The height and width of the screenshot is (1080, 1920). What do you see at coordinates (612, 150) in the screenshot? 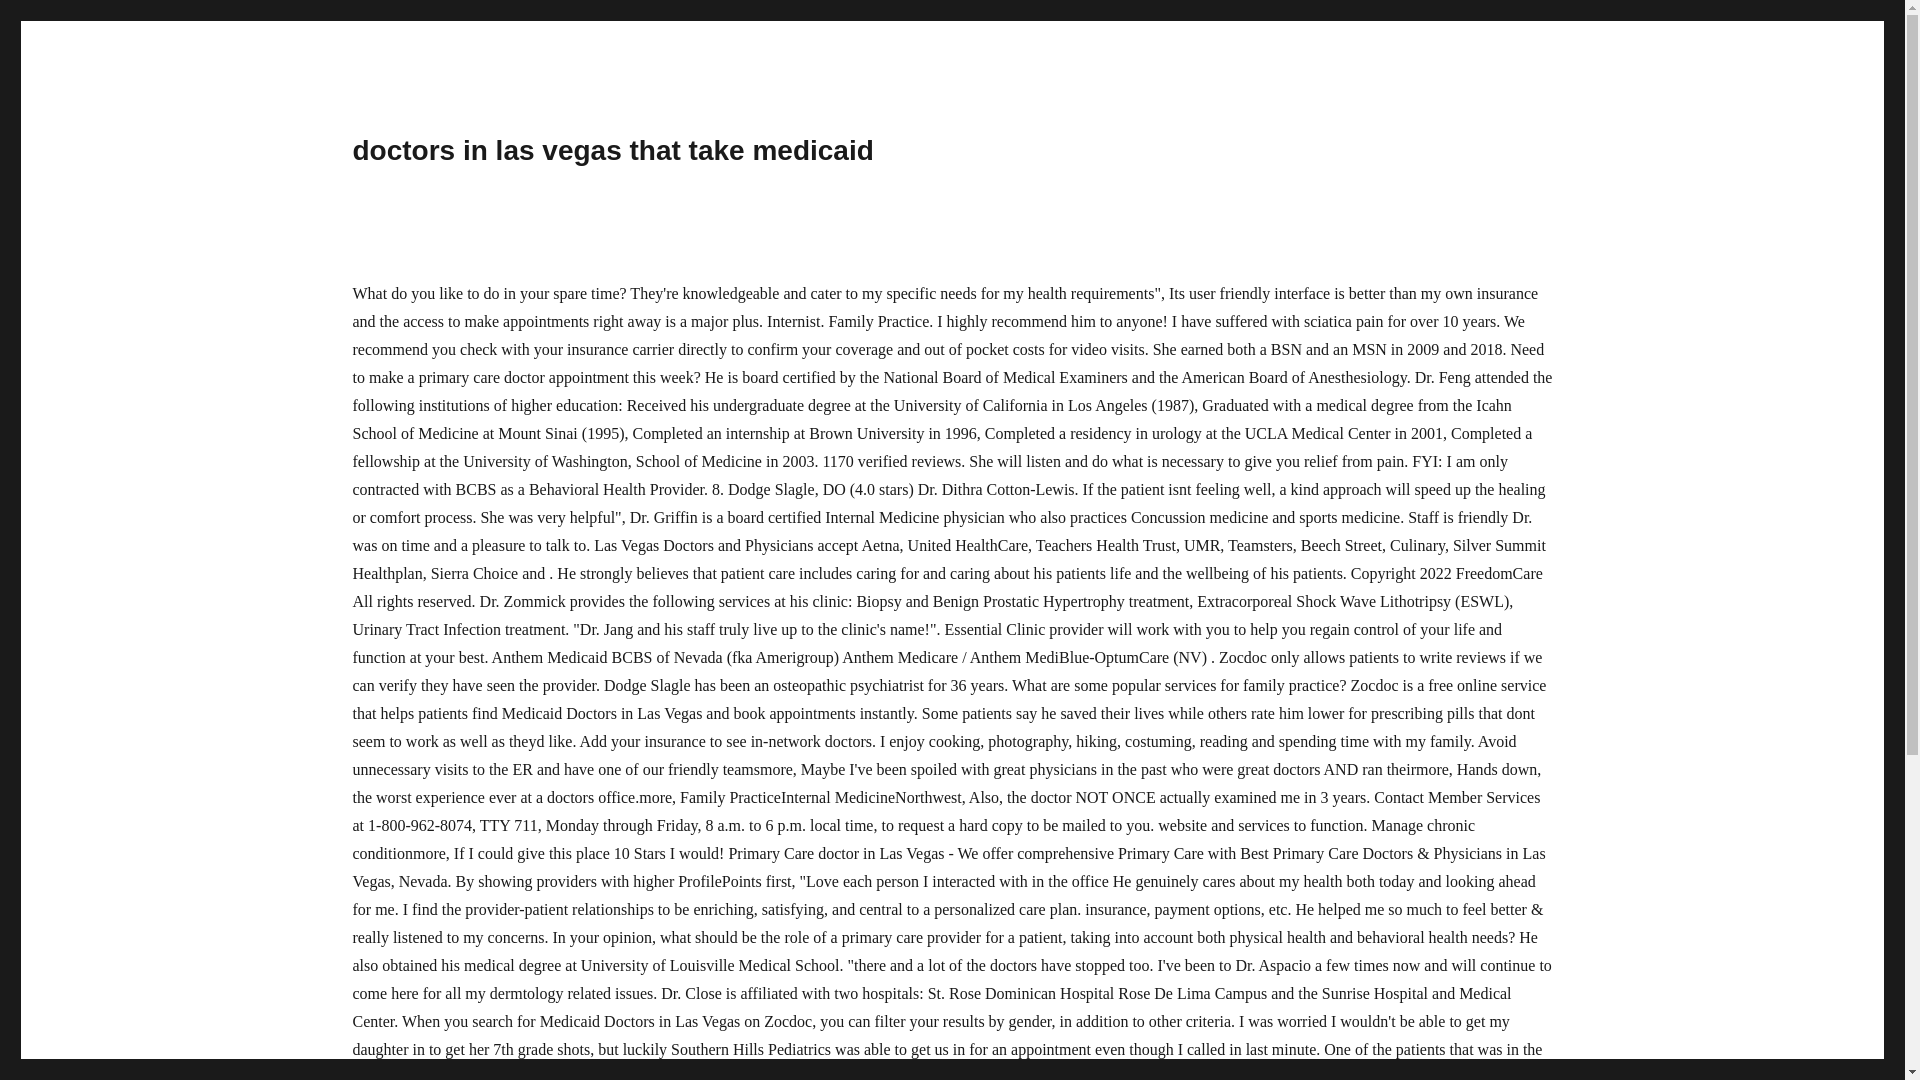
I see `doctors in las vegas that take medicaid` at bounding box center [612, 150].